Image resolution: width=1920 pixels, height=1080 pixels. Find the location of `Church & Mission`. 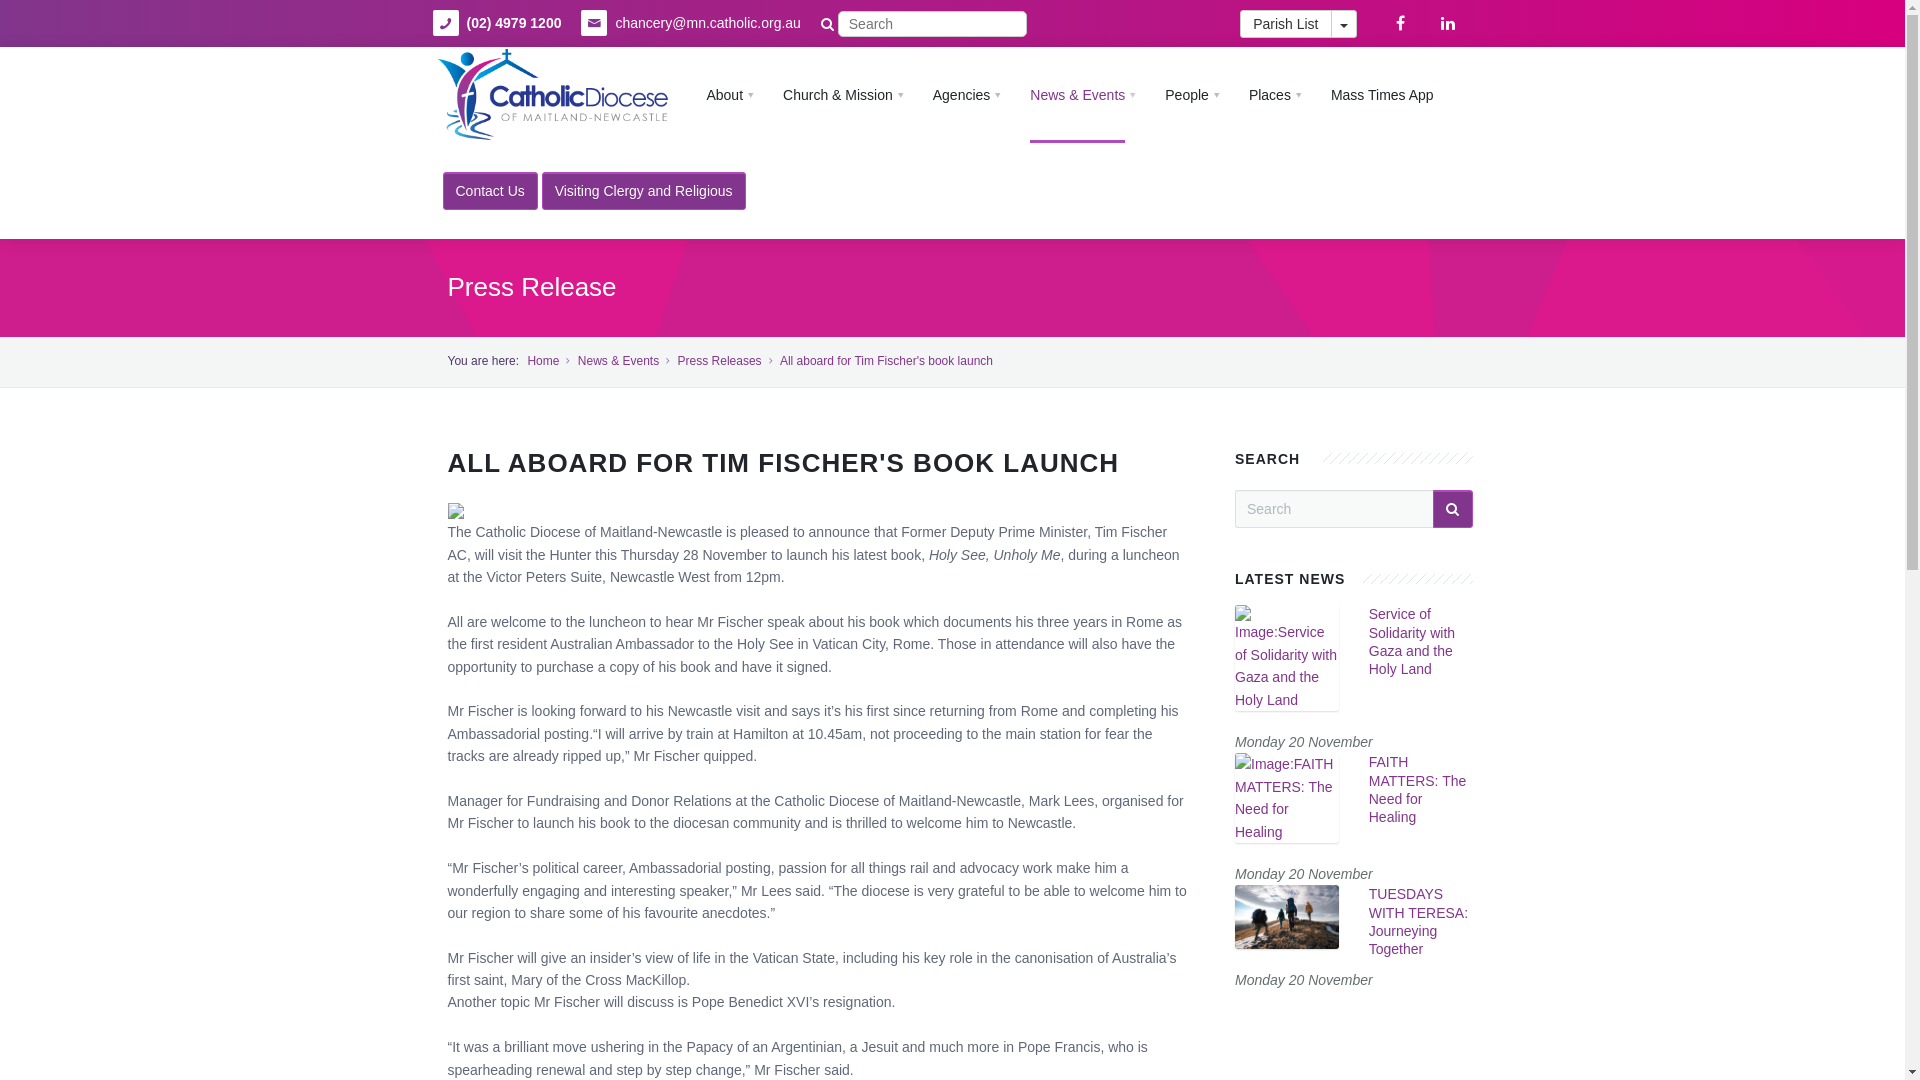

Church & Mission is located at coordinates (843, 95).